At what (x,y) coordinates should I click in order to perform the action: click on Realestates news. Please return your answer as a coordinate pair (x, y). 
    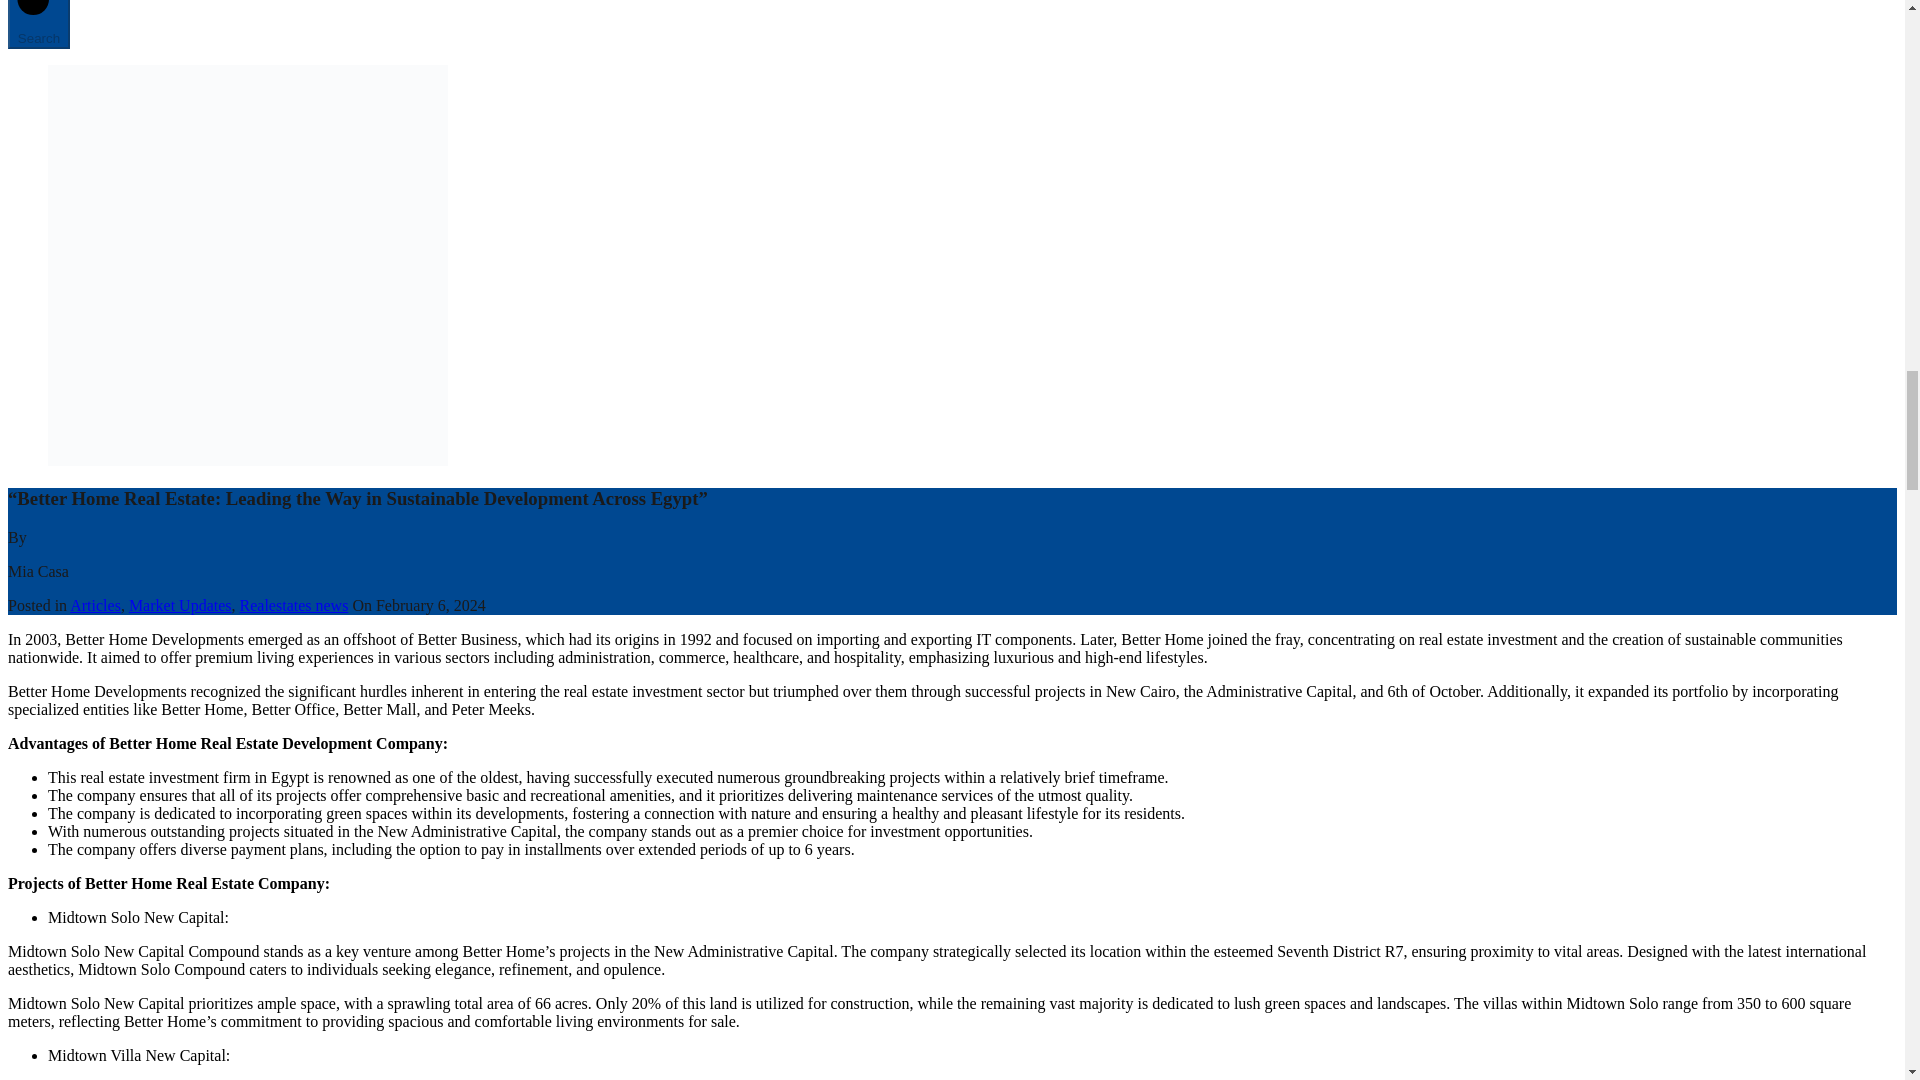
    Looking at the image, I should click on (294, 606).